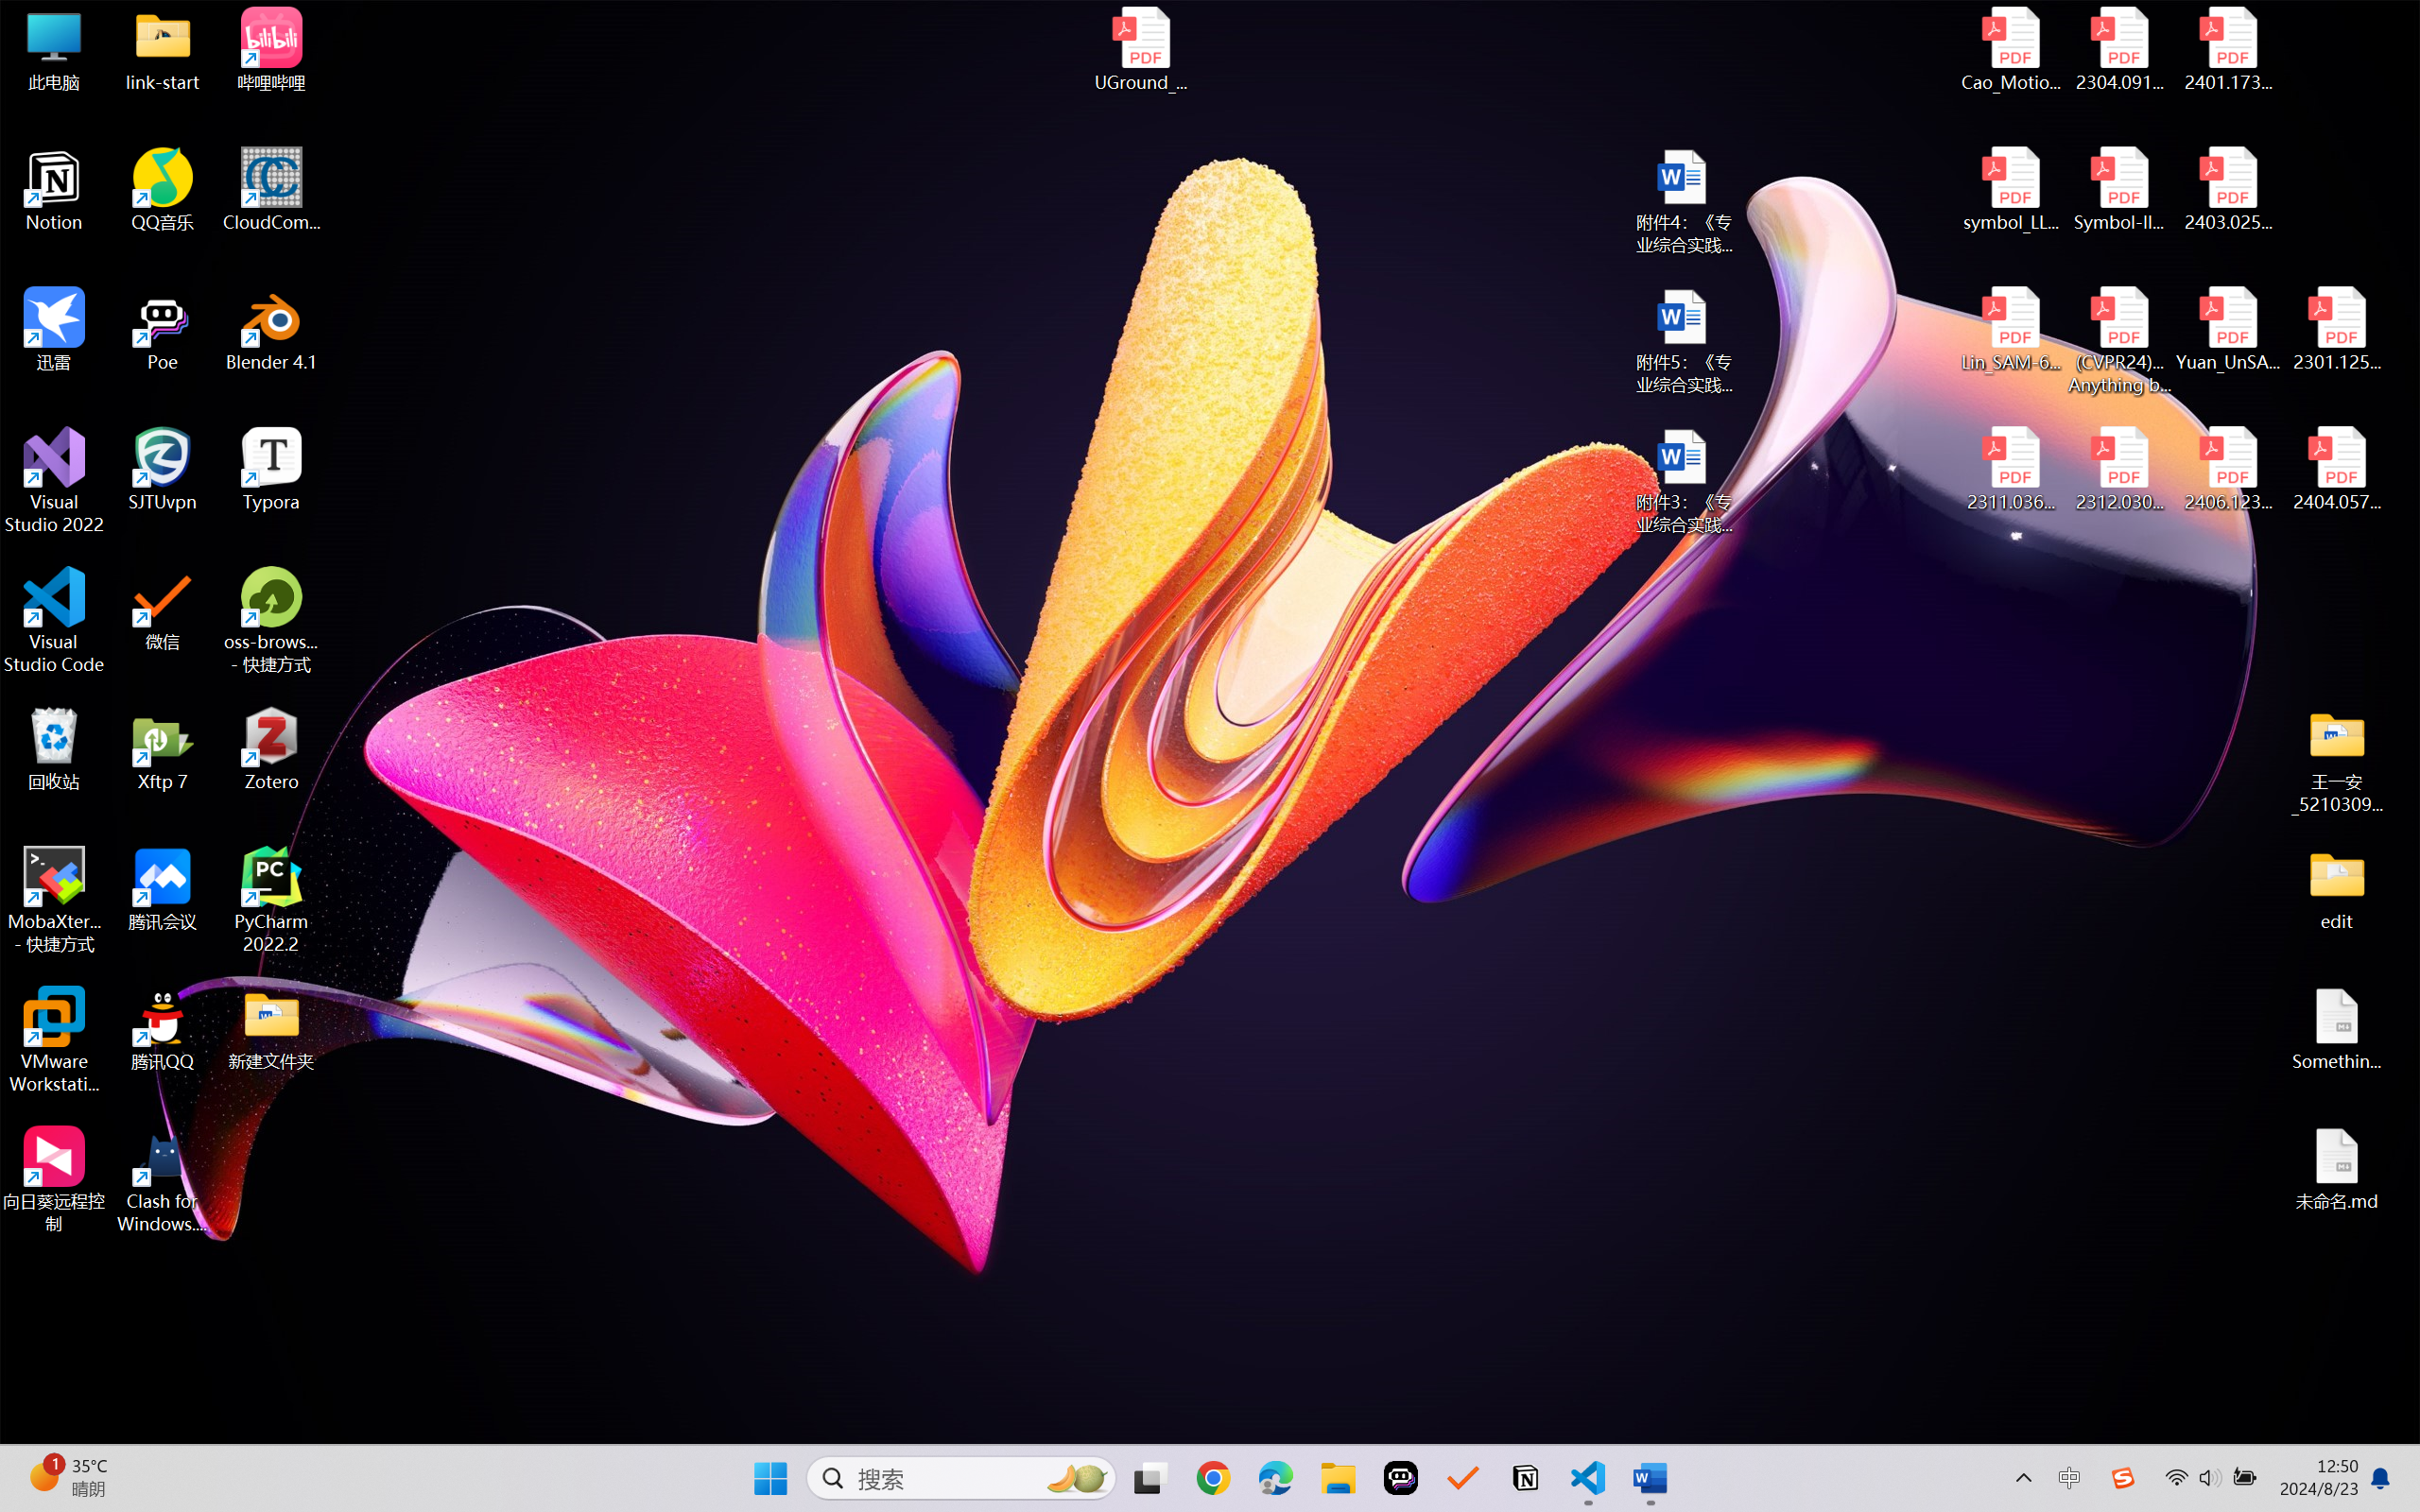 This screenshot has height=1512, width=2420. What do you see at coordinates (55, 1040) in the screenshot?
I see `VMware Workstation Pro` at bounding box center [55, 1040].